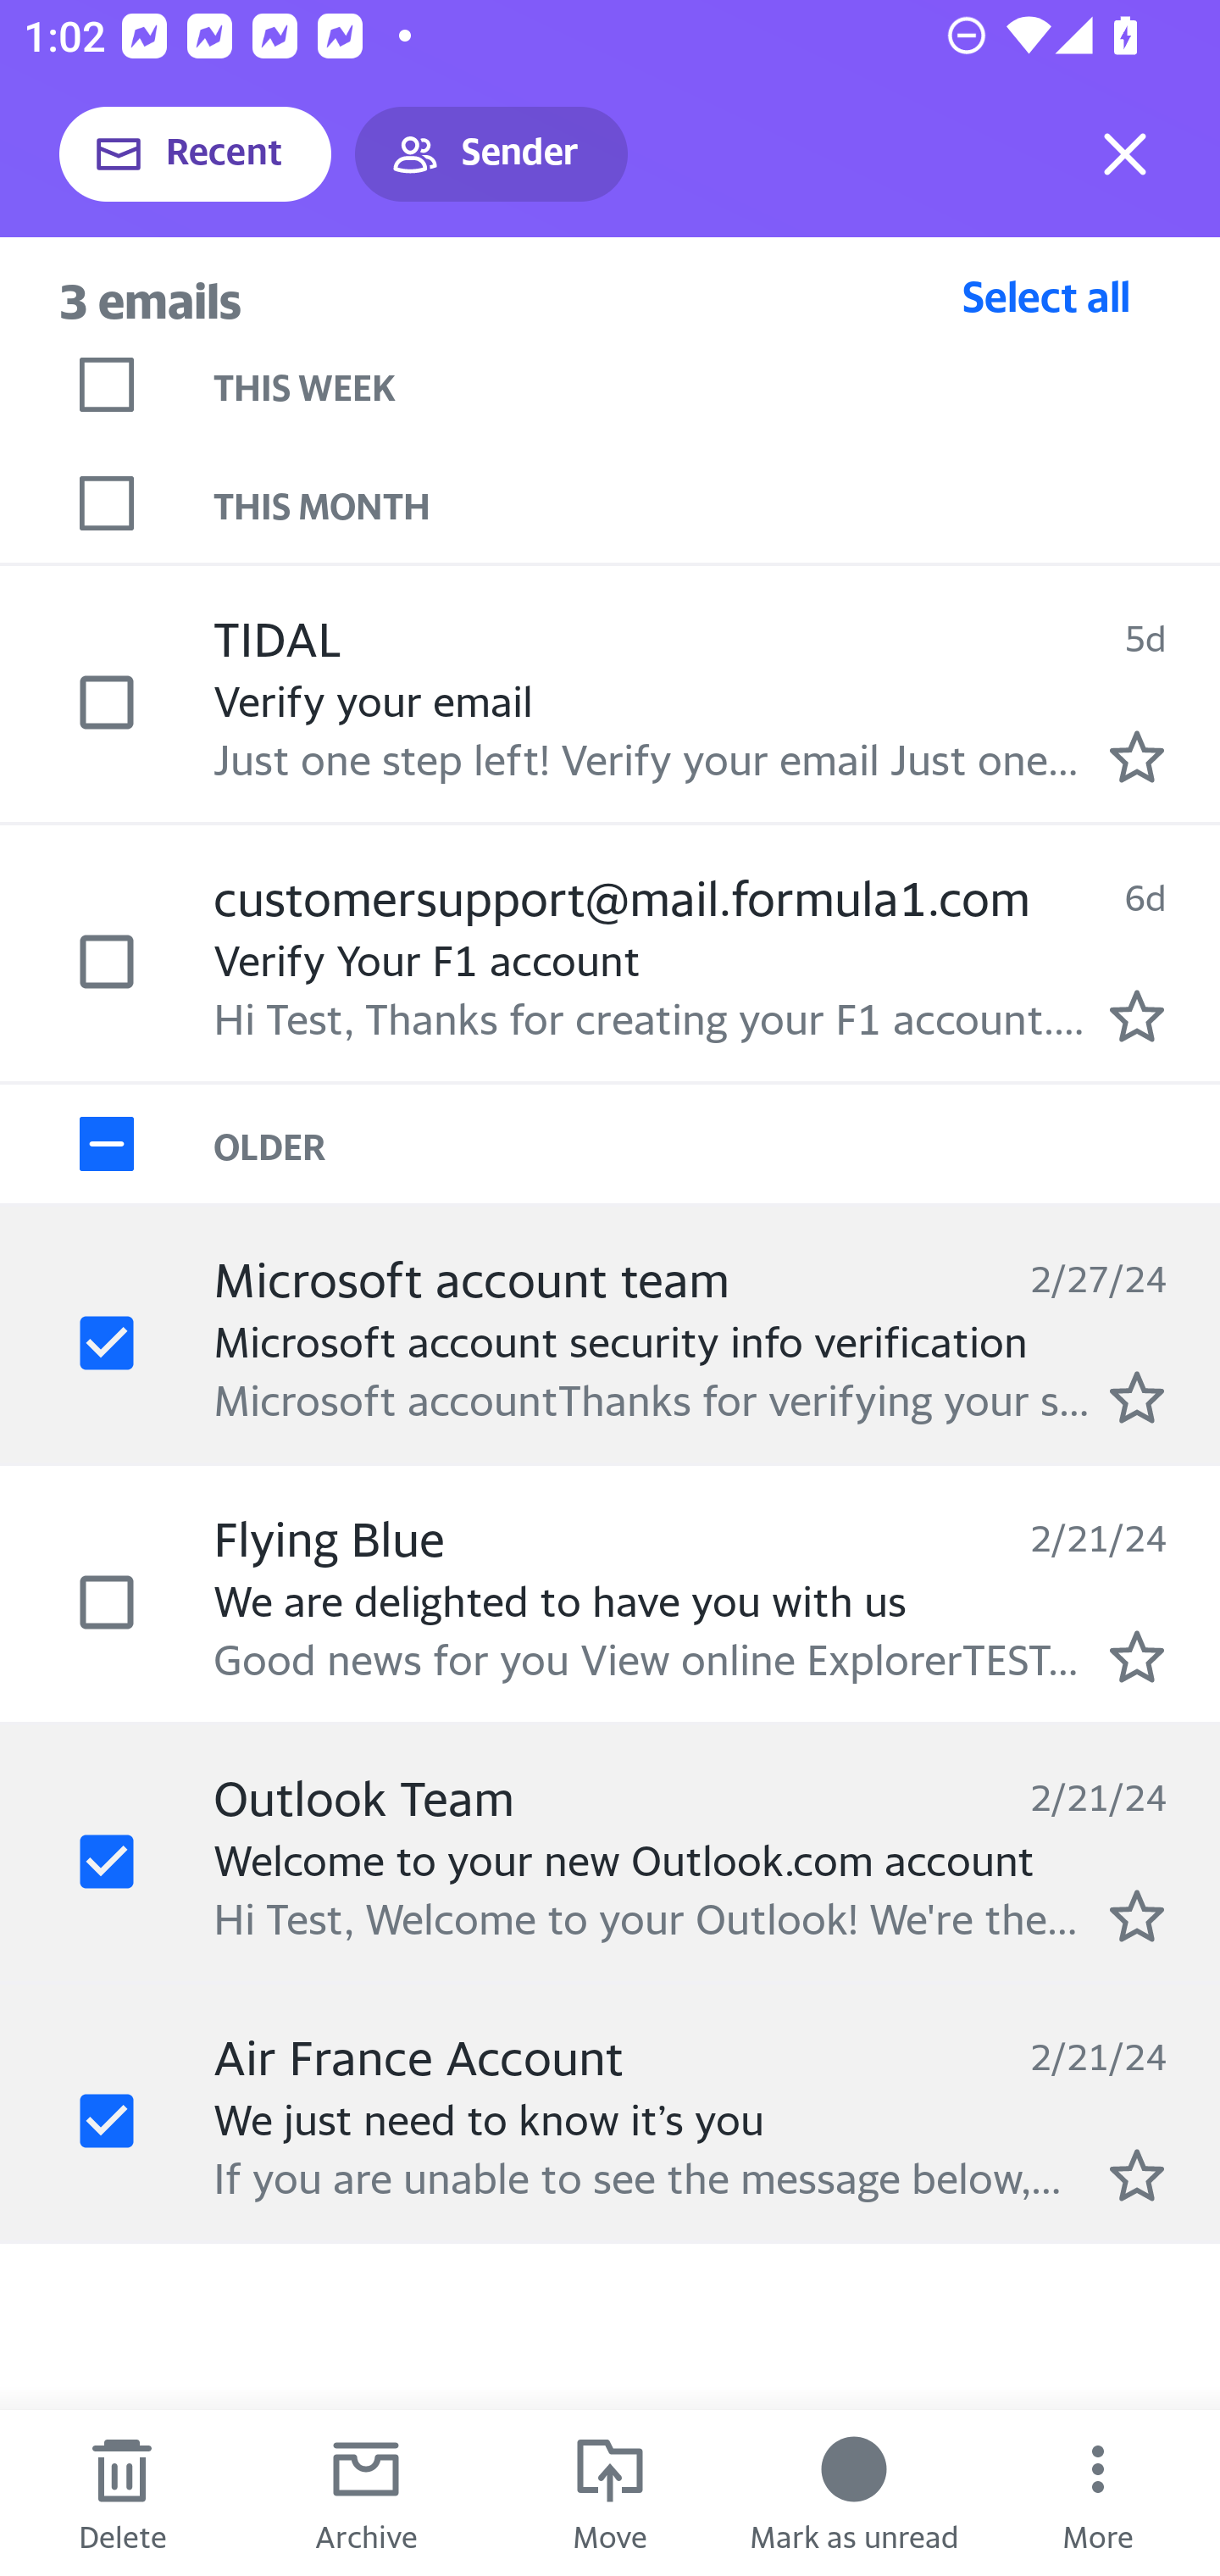 This screenshot has height=2576, width=1220. What do you see at coordinates (610, 2493) in the screenshot?
I see `Move` at bounding box center [610, 2493].